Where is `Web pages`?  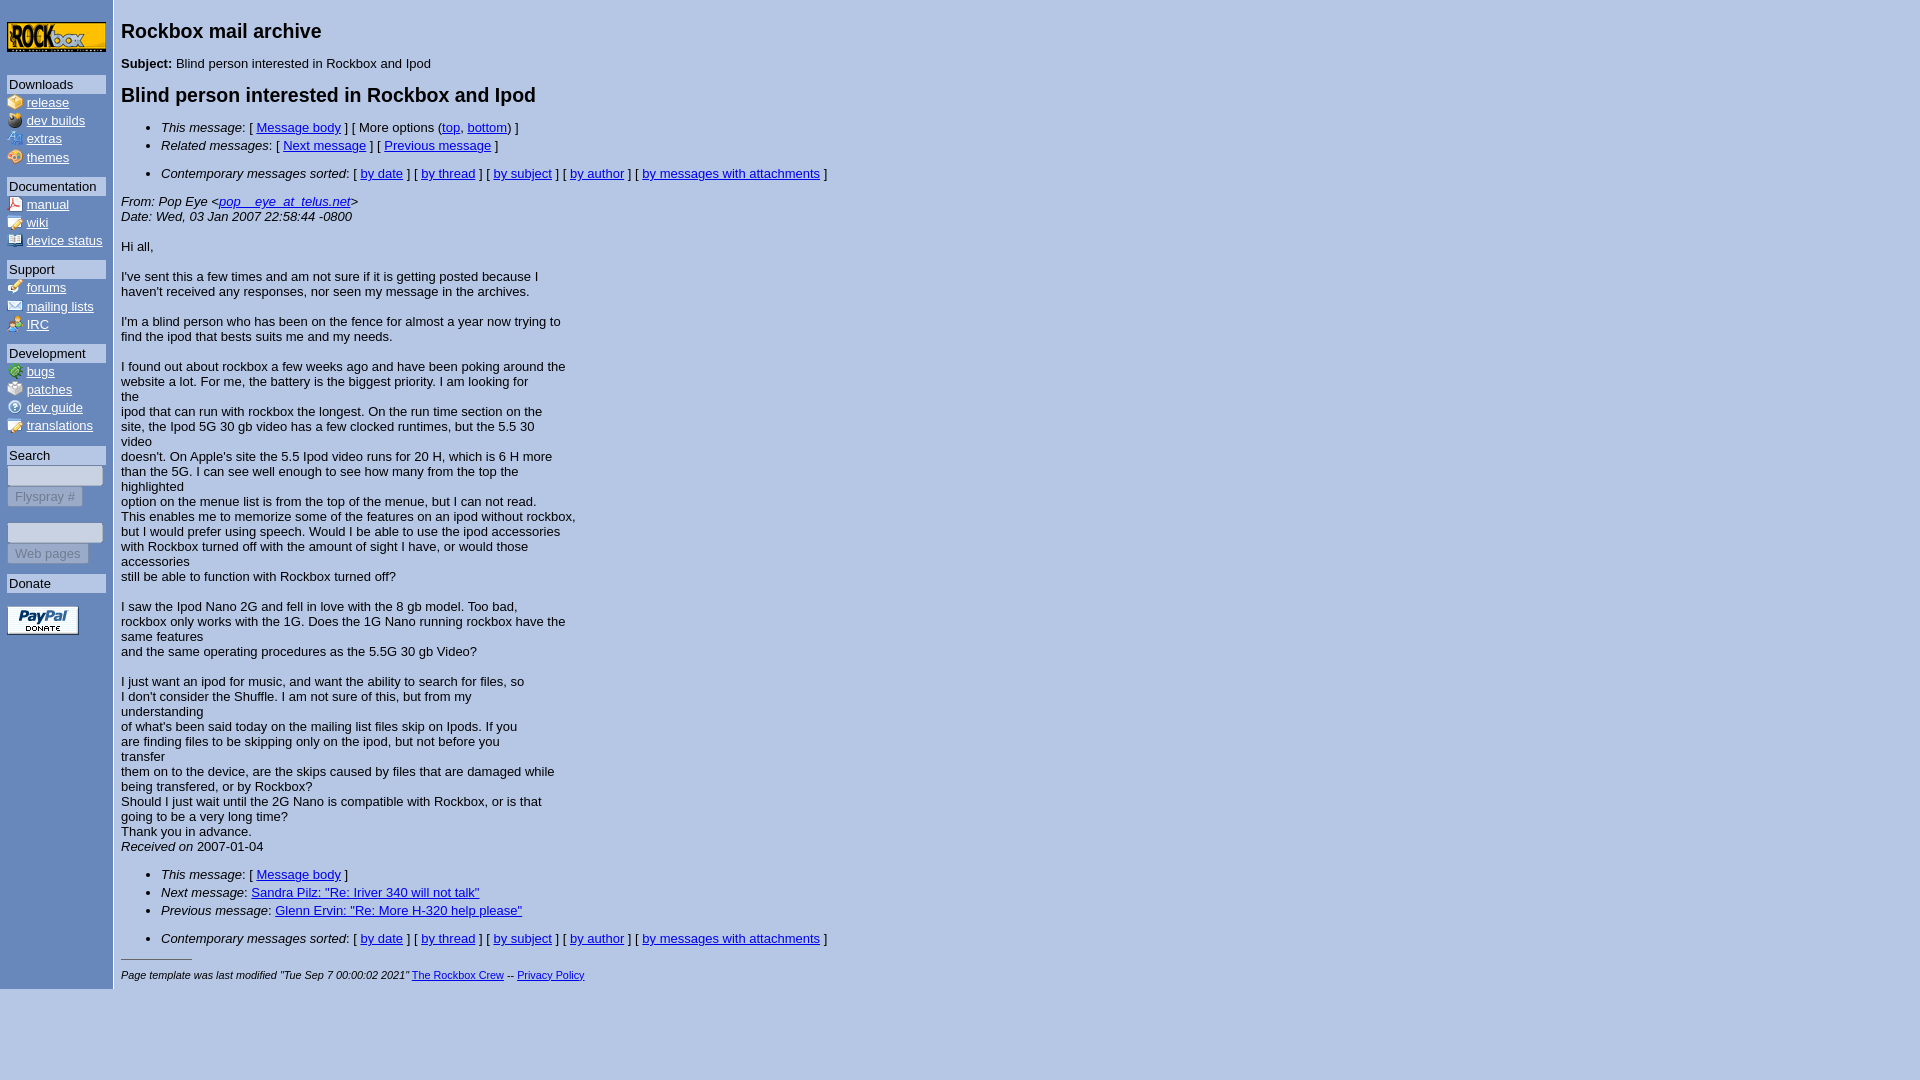
Web pages is located at coordinates (48, 553).